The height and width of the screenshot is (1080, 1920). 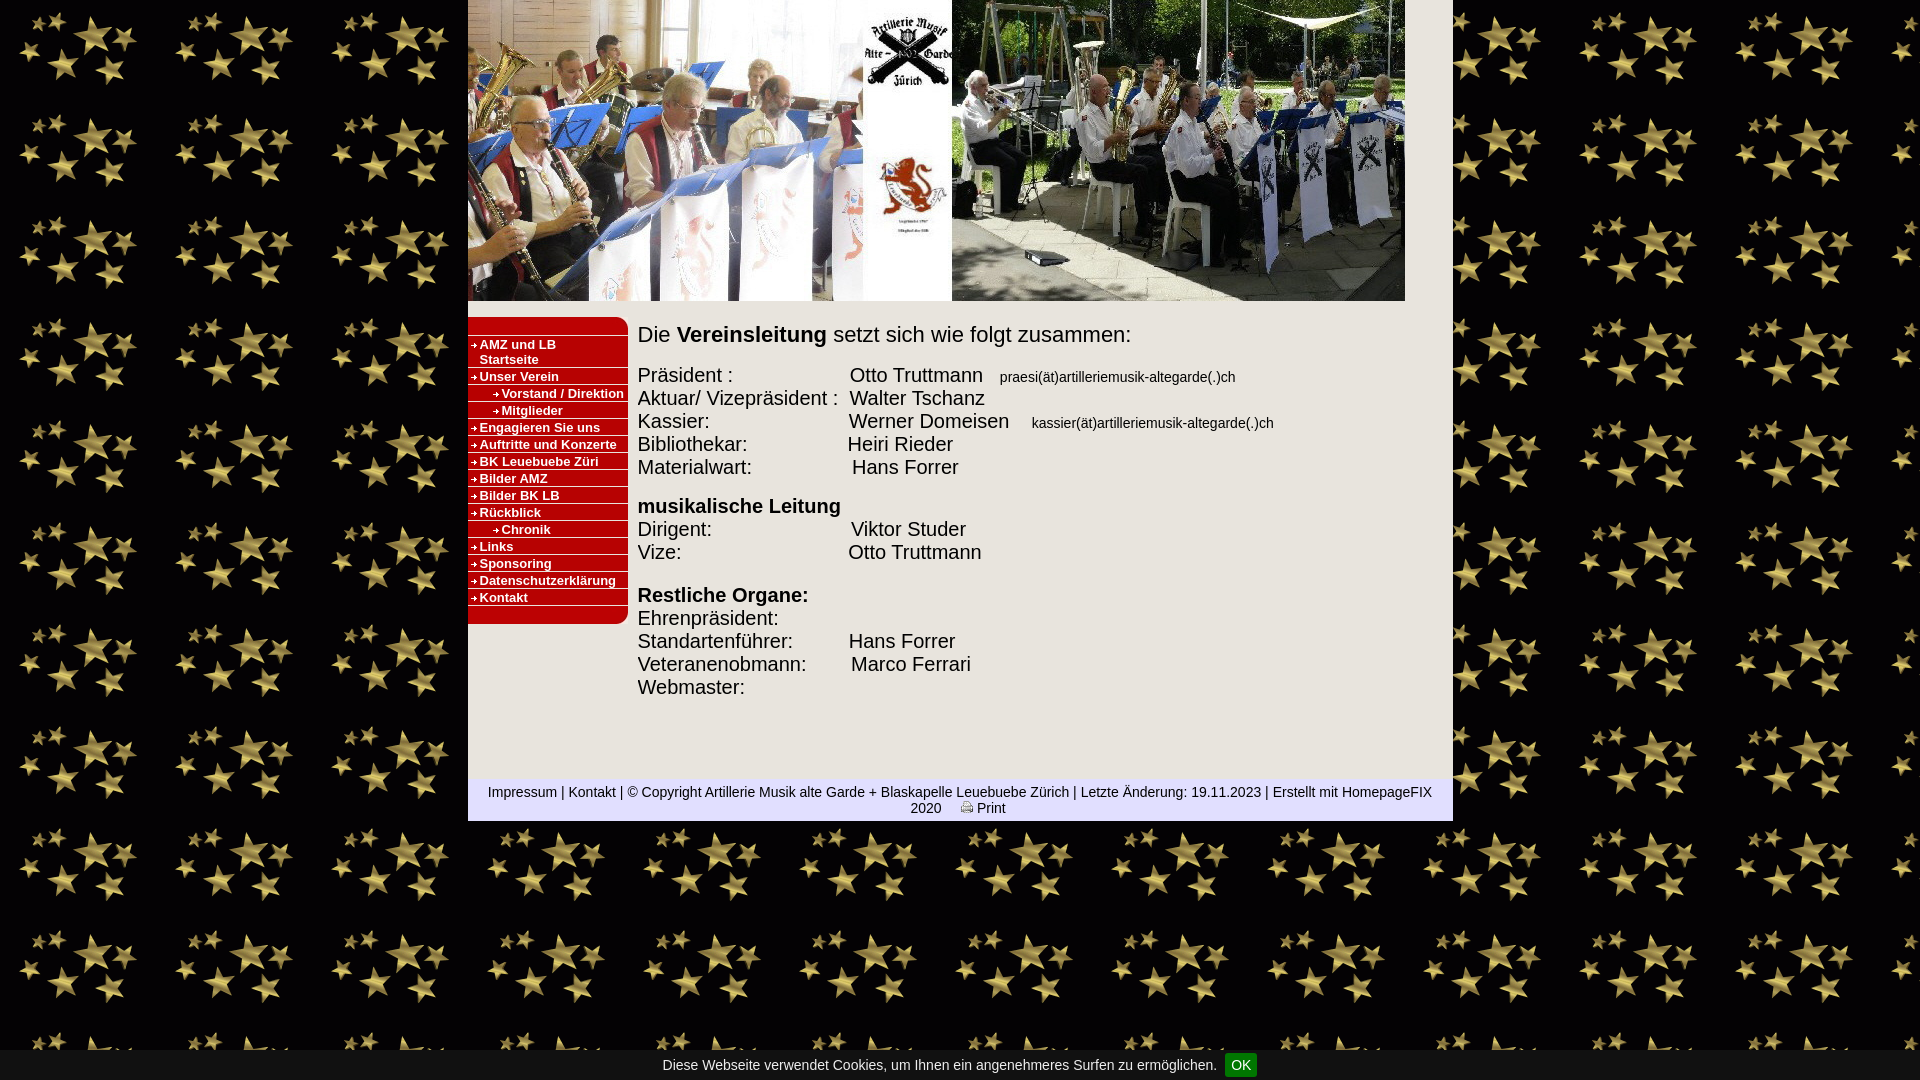 What do you see at coordinates (548, 529) in the screenshot?
I see `Chronik` at bounding box center [548, 529].